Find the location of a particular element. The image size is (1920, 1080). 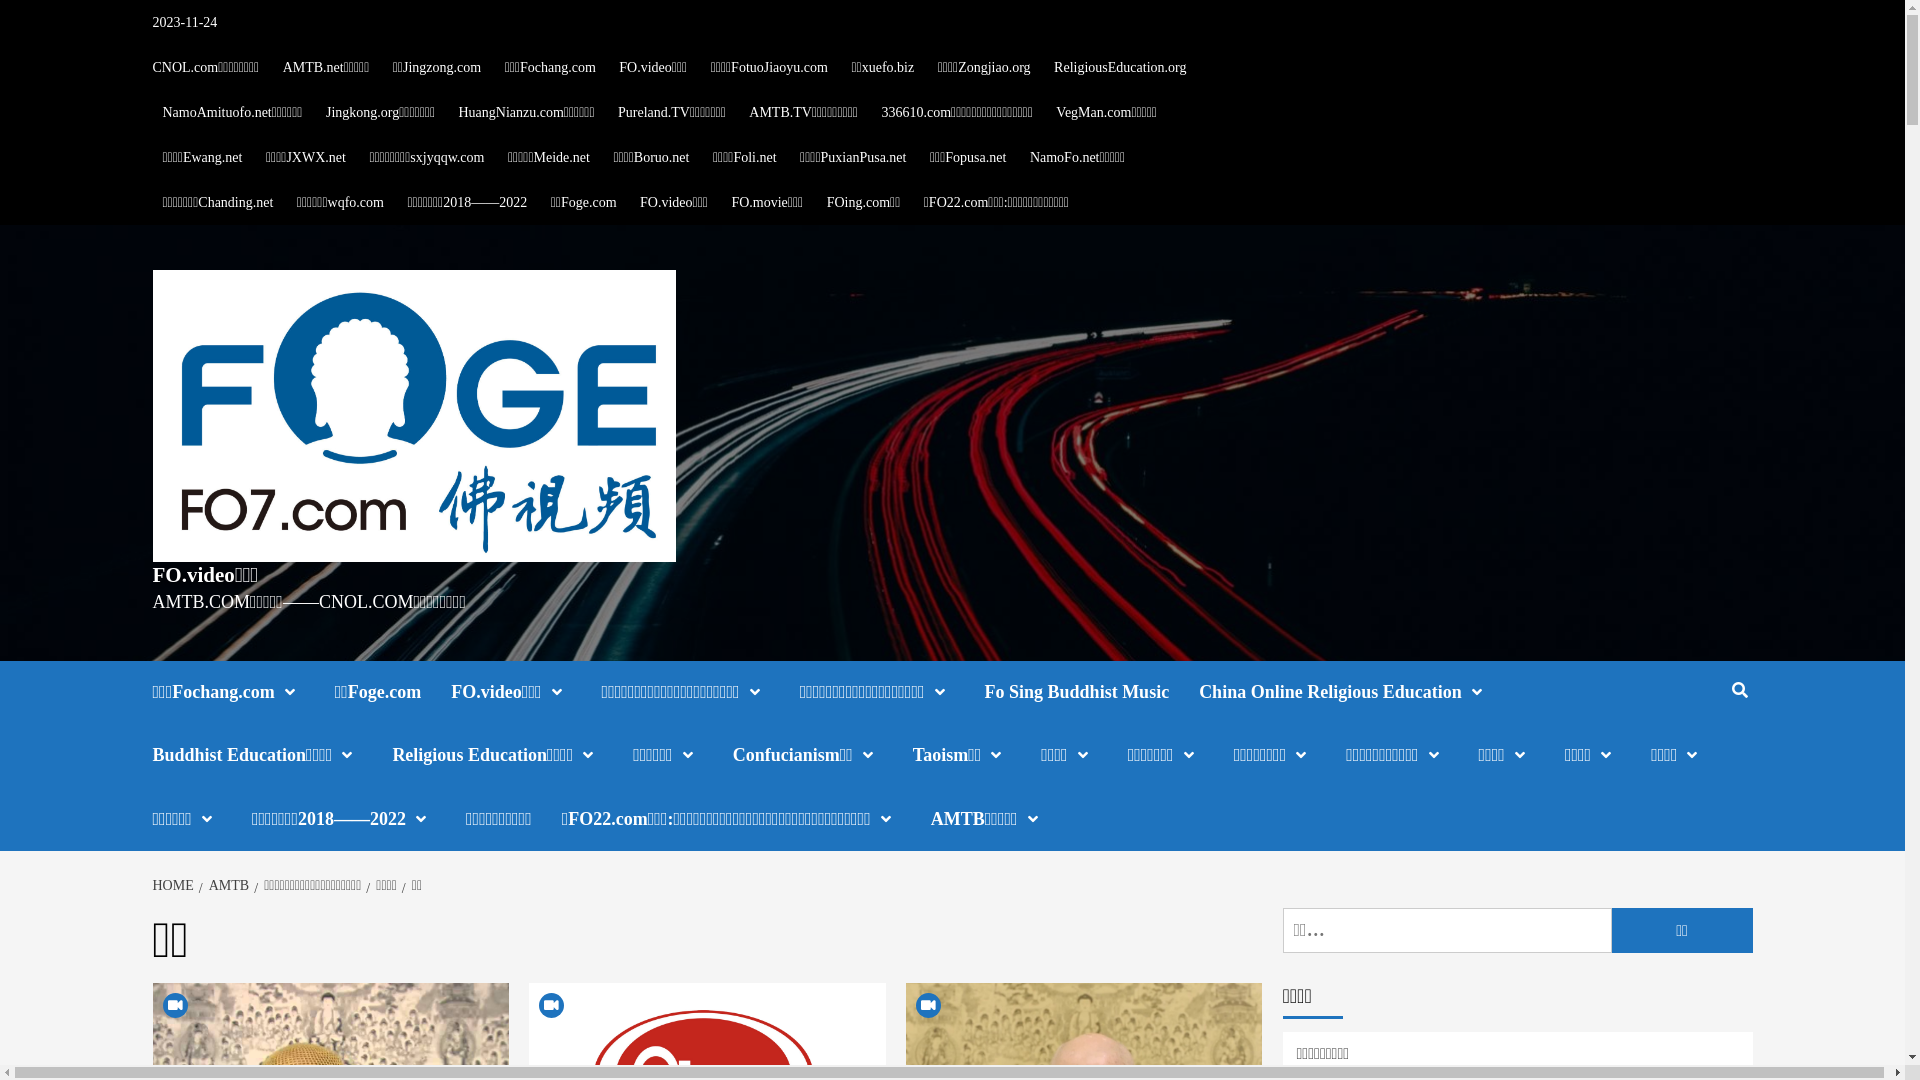

Fo Sing Buddhist Music is located at coordinates (1092, 692).